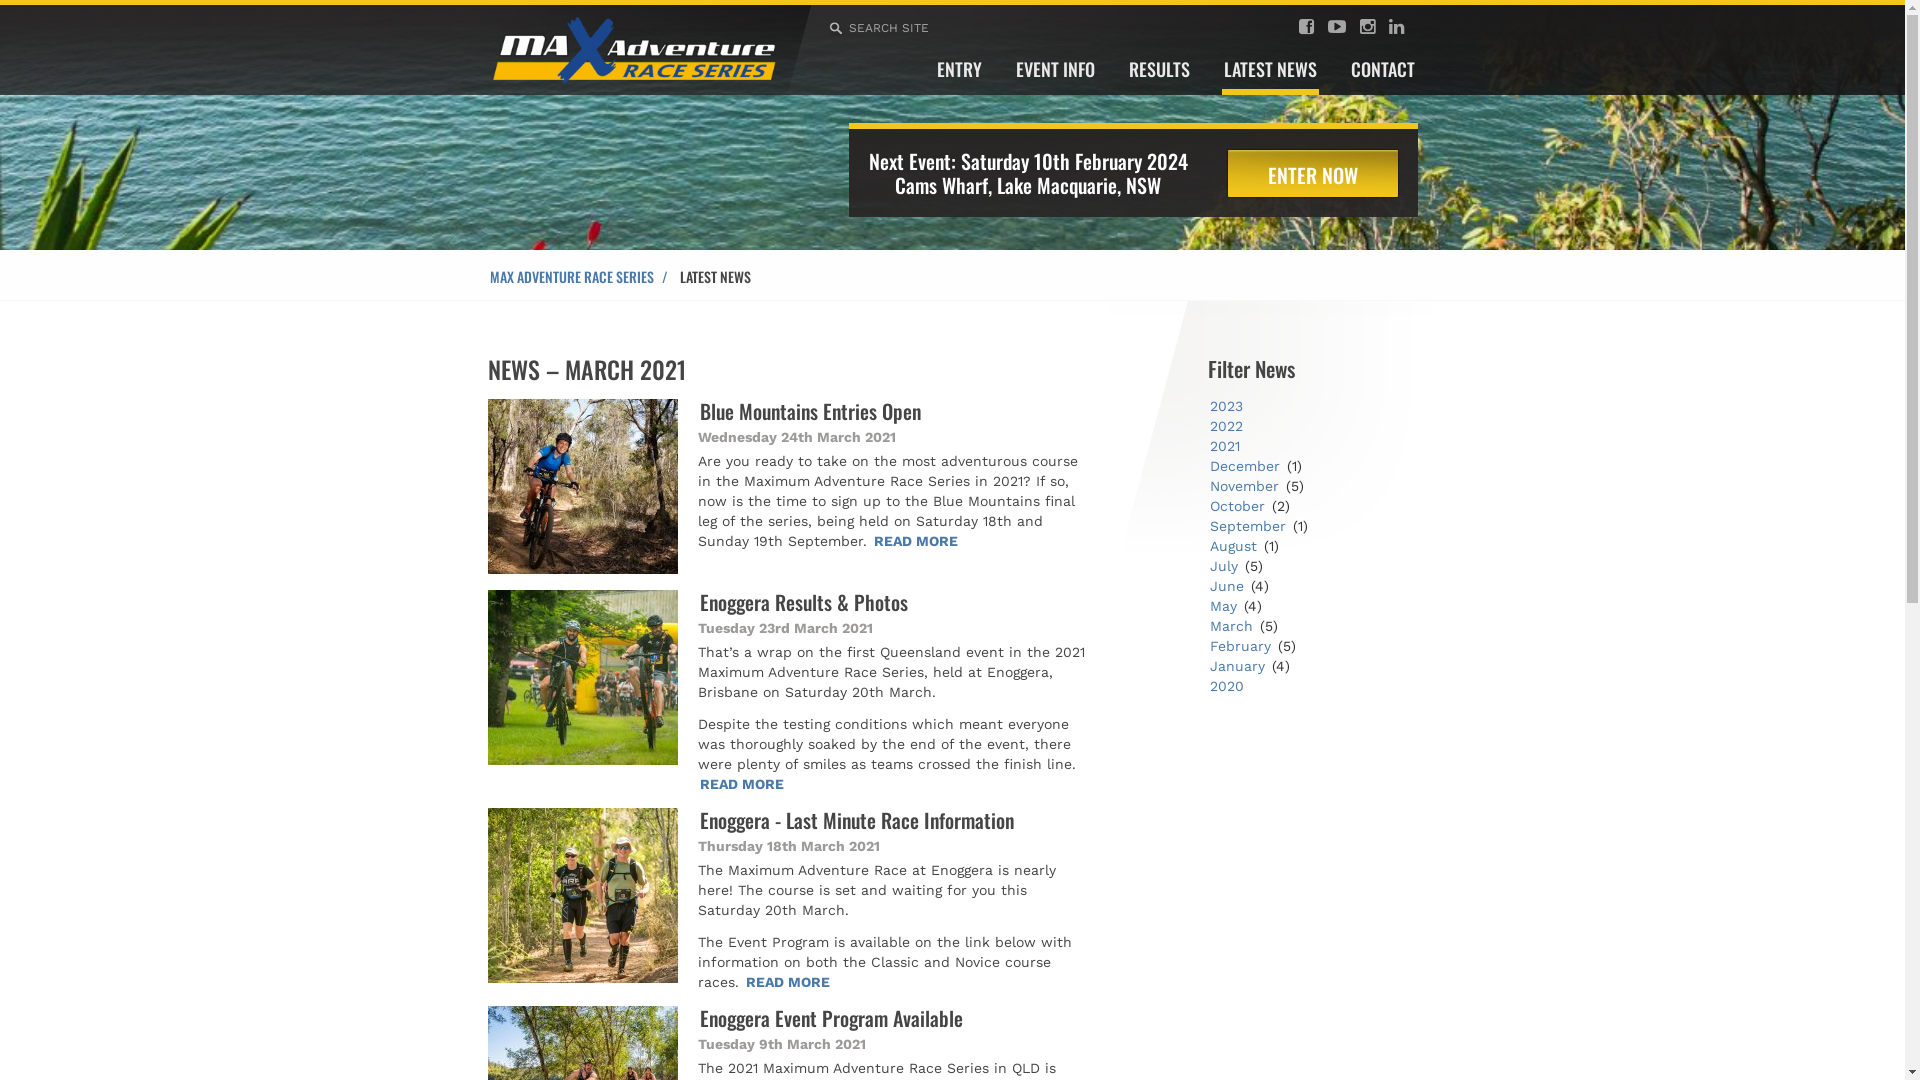 The height and width of the screenshot is (1080, 1920). Describe the element at coordinates (1227, 686) in the screenshot. I see `2020` at that location.